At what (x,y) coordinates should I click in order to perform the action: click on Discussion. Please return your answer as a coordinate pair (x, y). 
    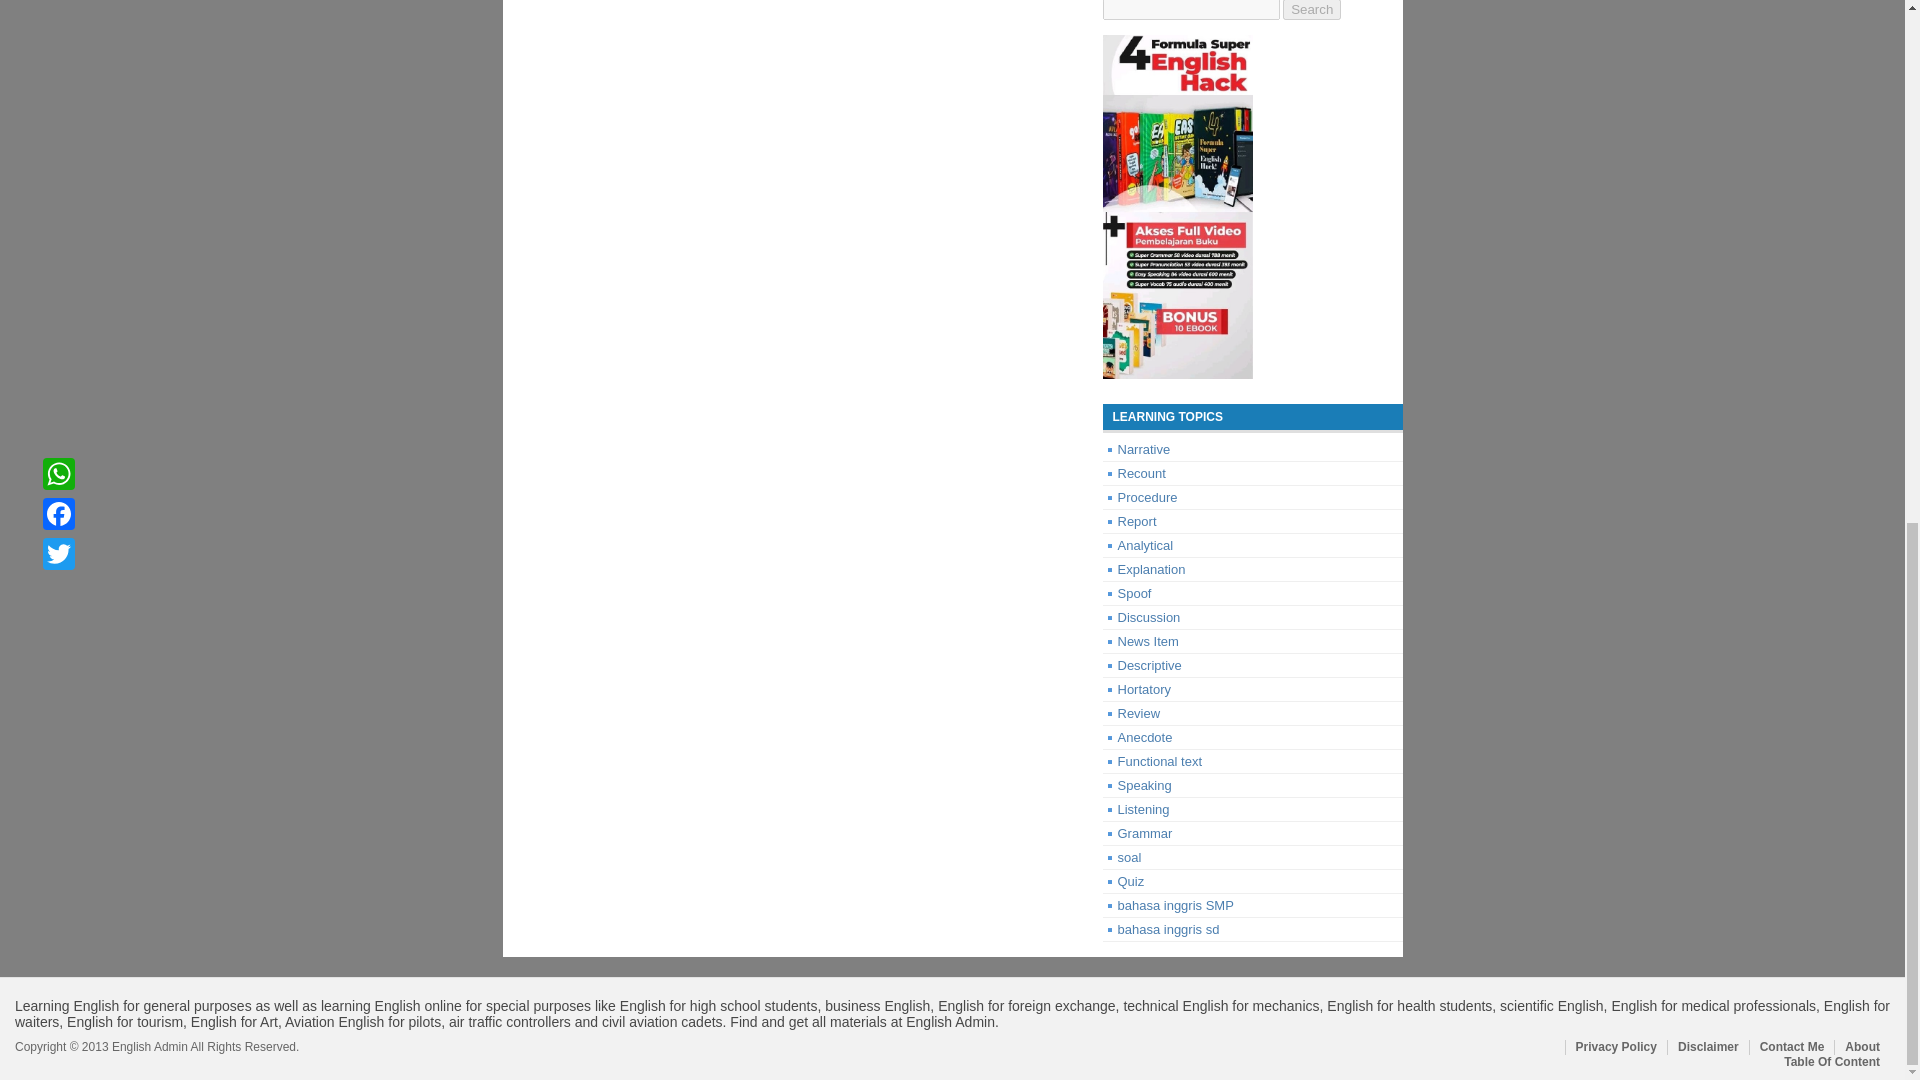
    Looking at the image, I should click on (1148, 618).